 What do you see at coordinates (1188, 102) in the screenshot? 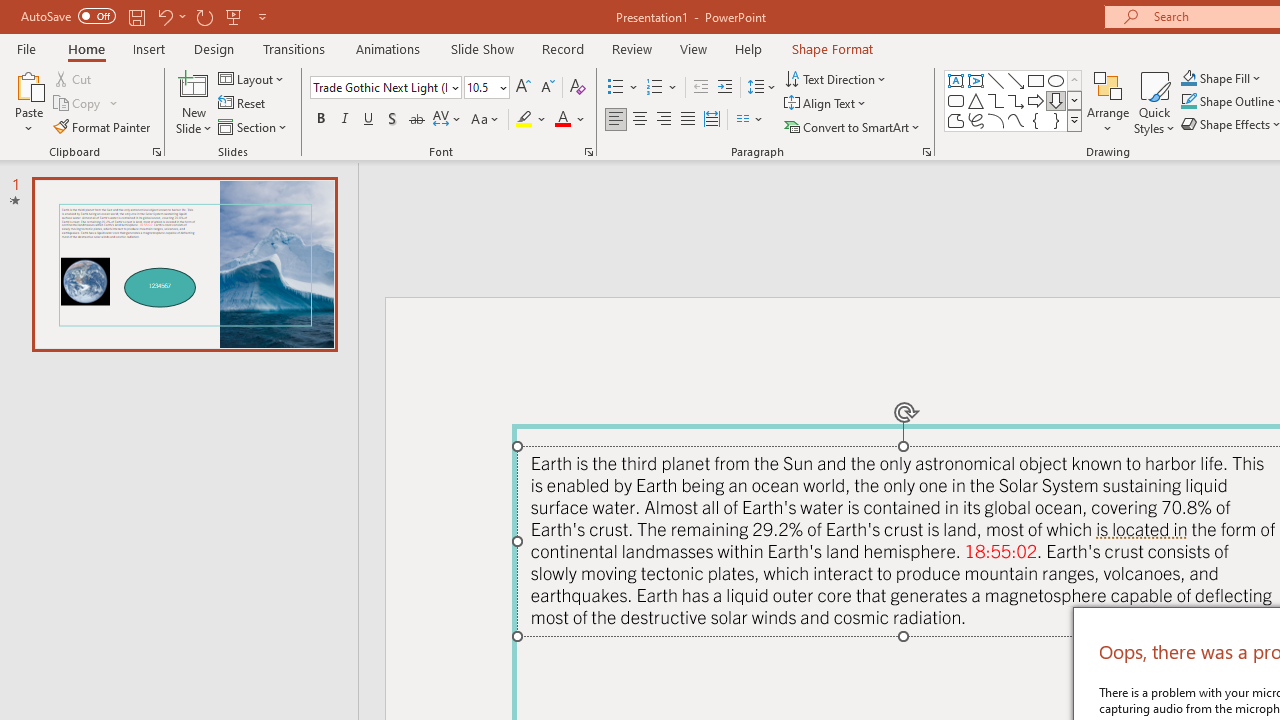
I see `Shape Outline Teal, Accent 1` at bounding box center [1188, 102].